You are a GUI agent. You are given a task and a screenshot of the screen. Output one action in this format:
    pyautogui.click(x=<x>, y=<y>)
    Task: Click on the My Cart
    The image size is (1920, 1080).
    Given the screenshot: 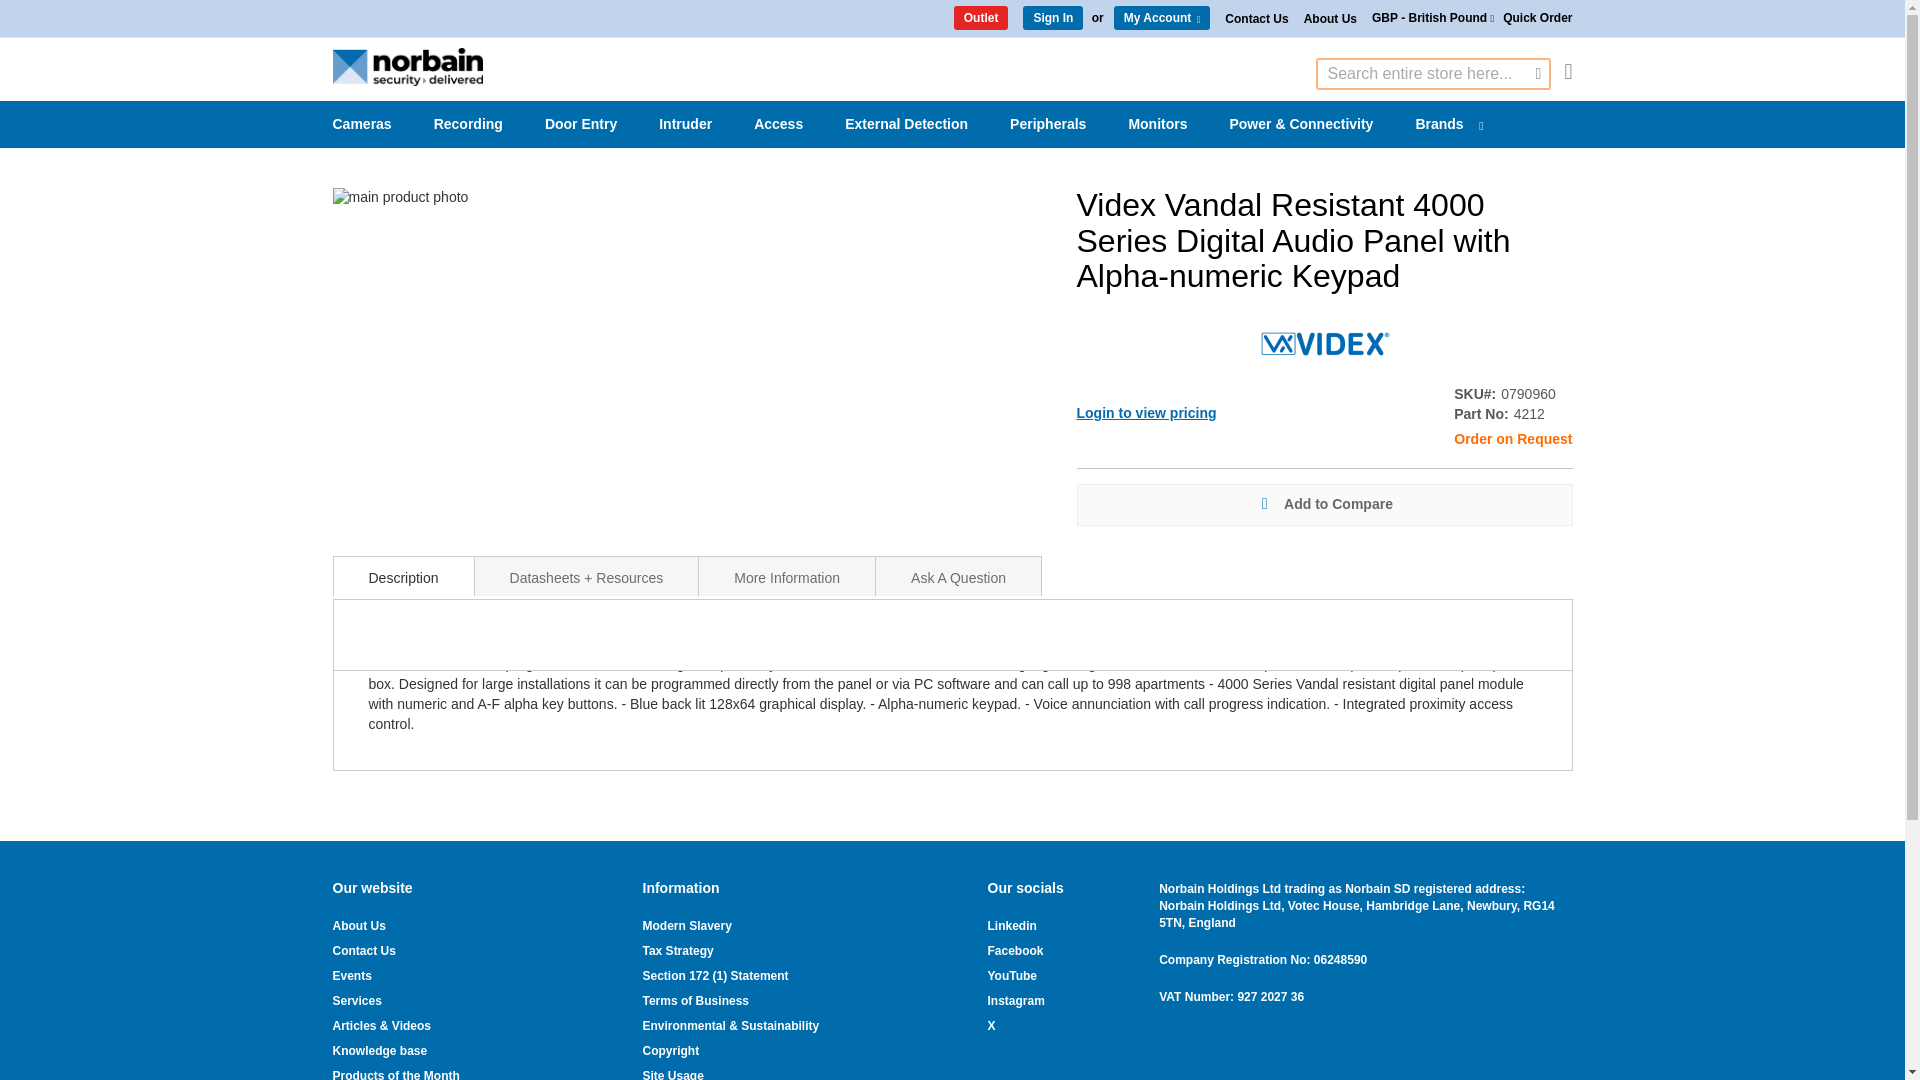 What is the action you would take?
    pyautogui.click(x=1568, y=72)
    